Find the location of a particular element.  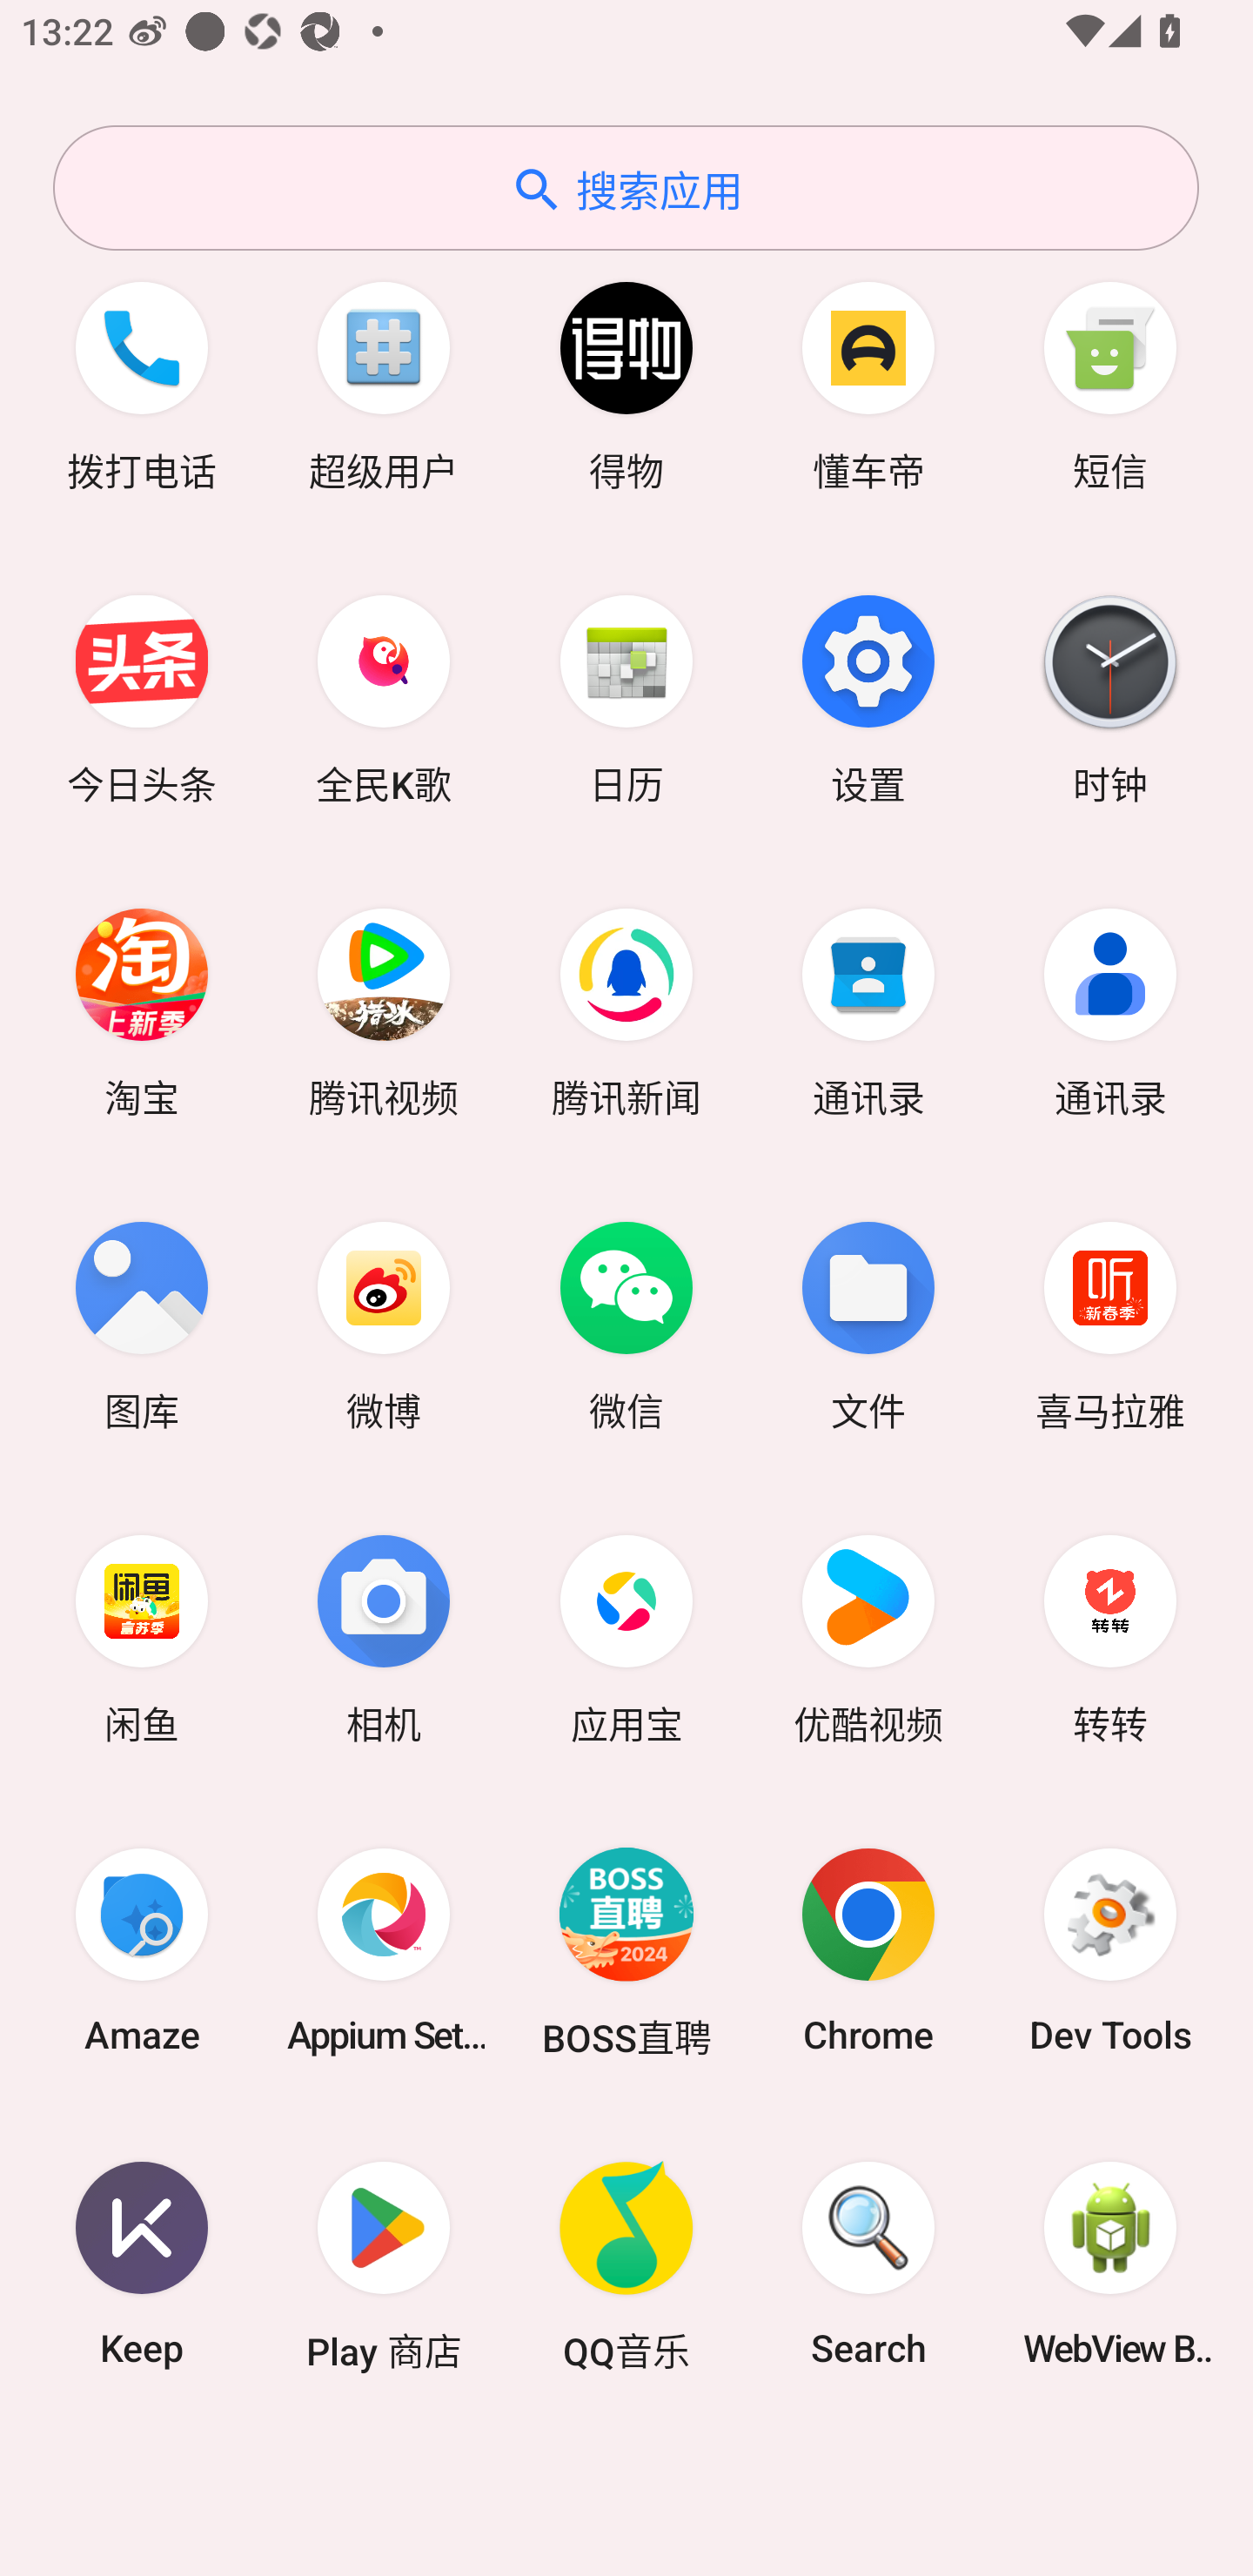

微博 is located at coordinates (384, 1323).